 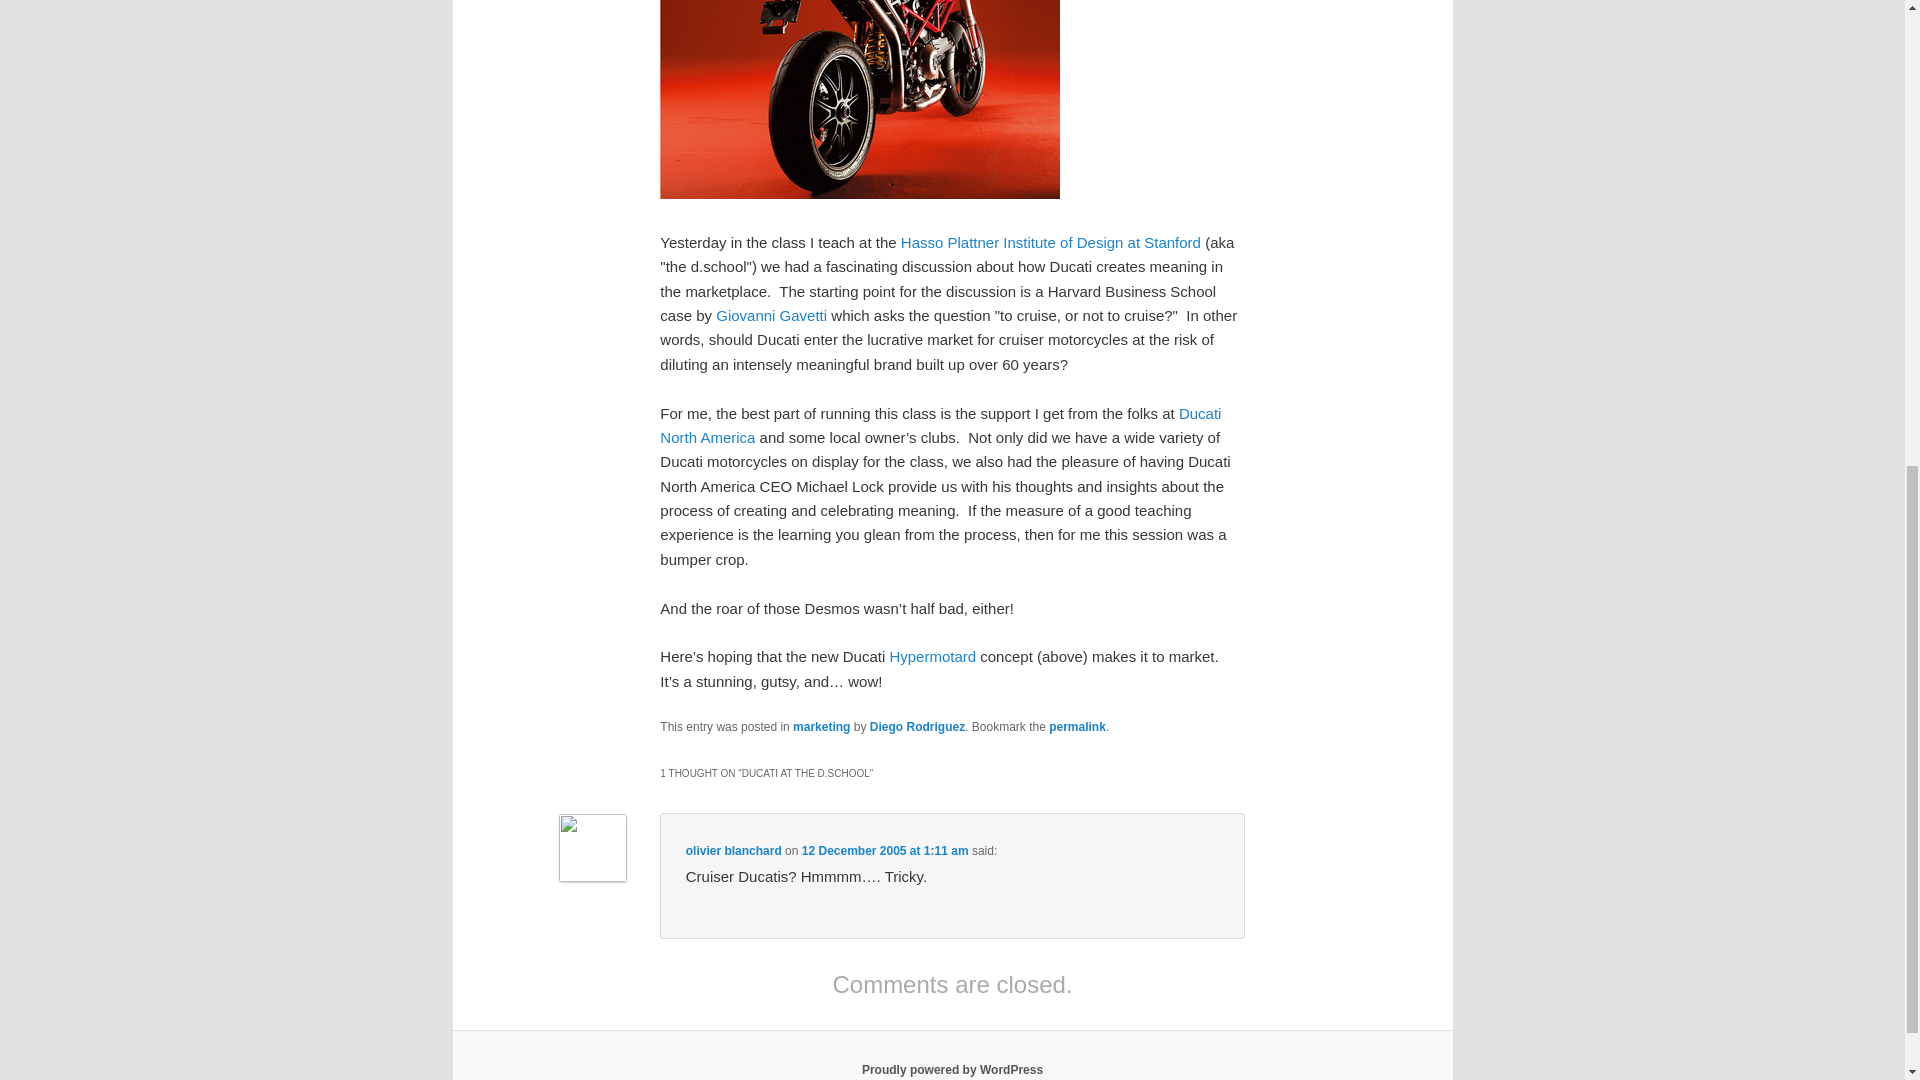 I want to click on Diego Rodriguez, so click(x=917, y=727).